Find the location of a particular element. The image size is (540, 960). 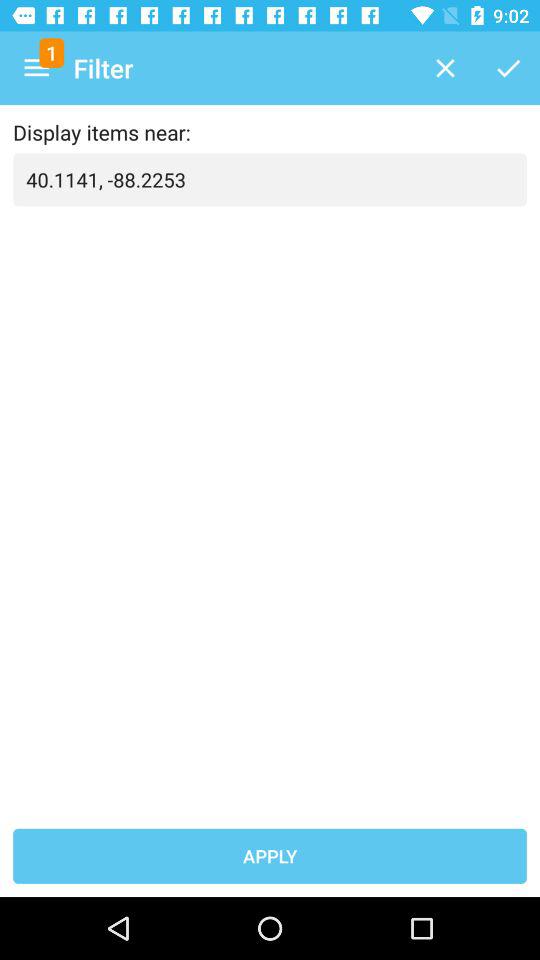

click on x is located at coordinates (445, 68).